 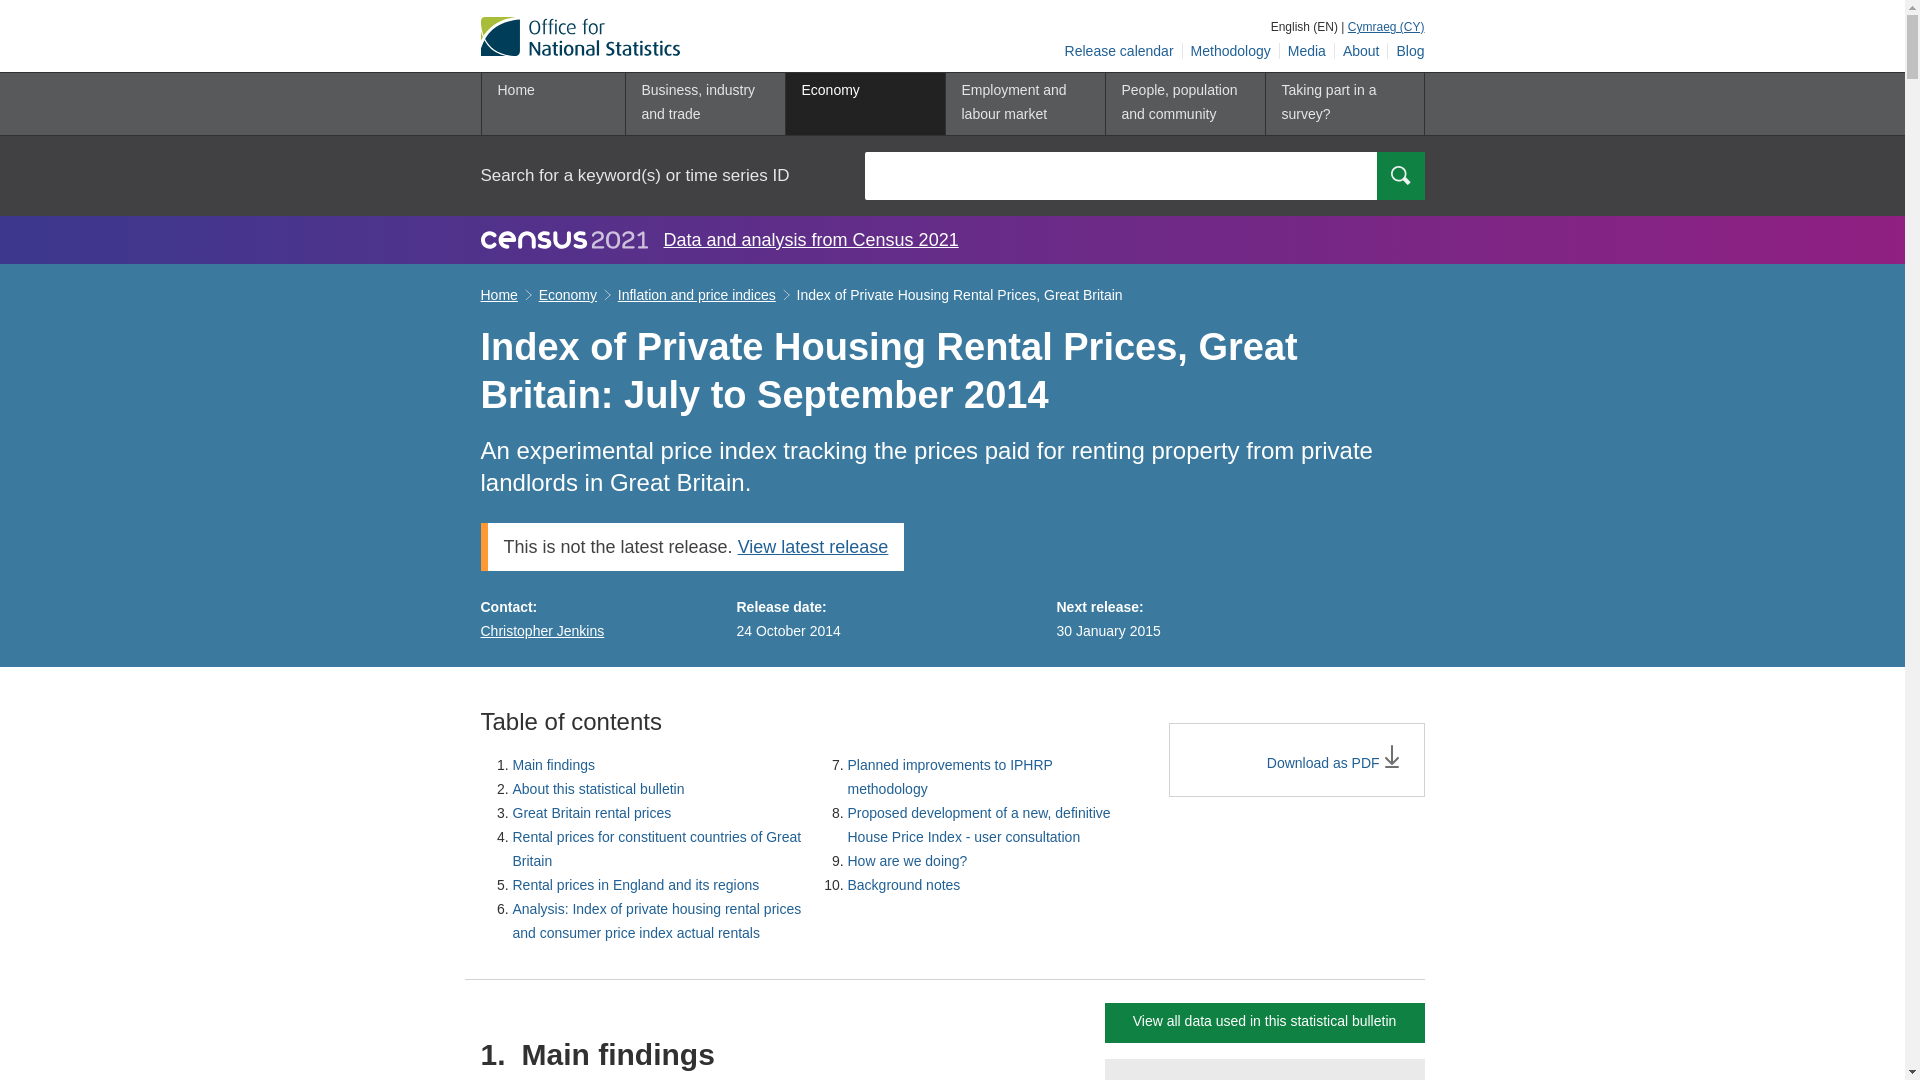 What do you see at coordinates (864, 104) in the screenshot?
I see `Economy` at bounding box center [864, 104].